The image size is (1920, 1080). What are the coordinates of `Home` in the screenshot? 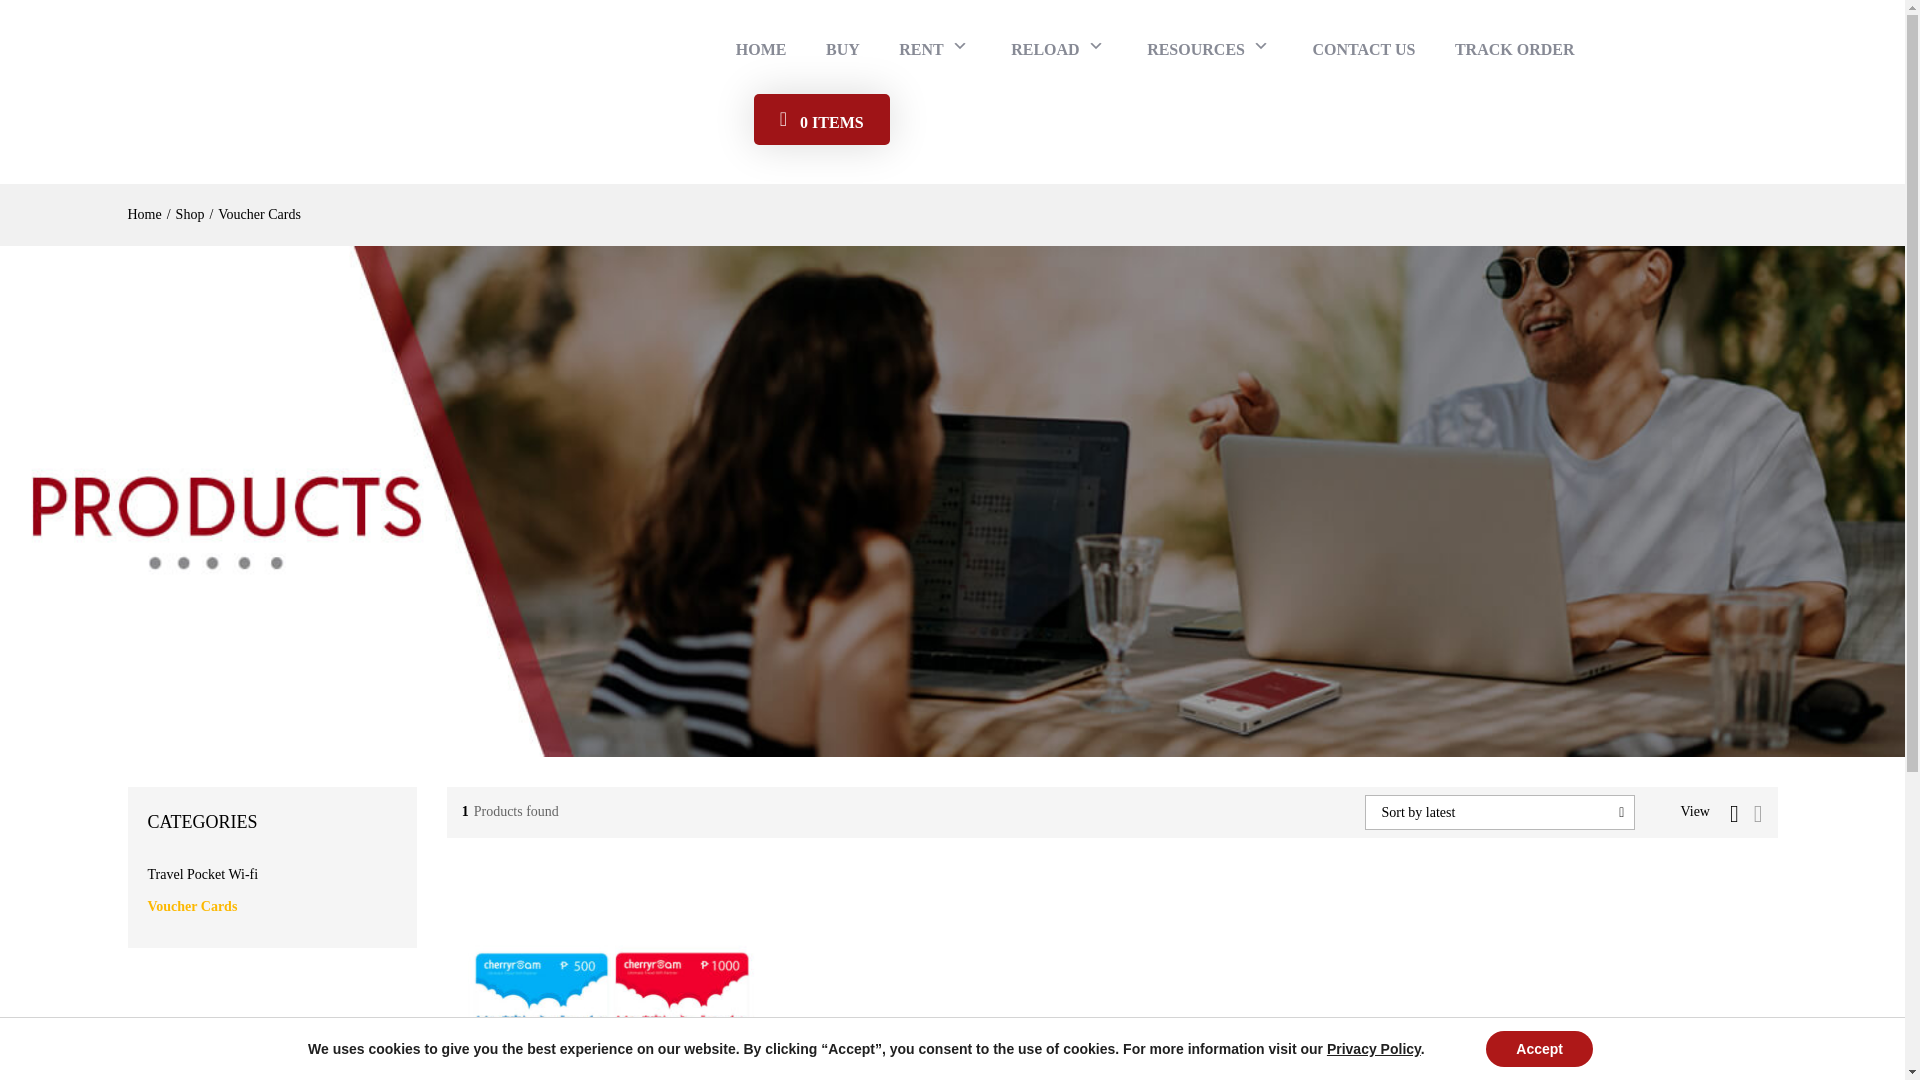 It's located at (144, 214).